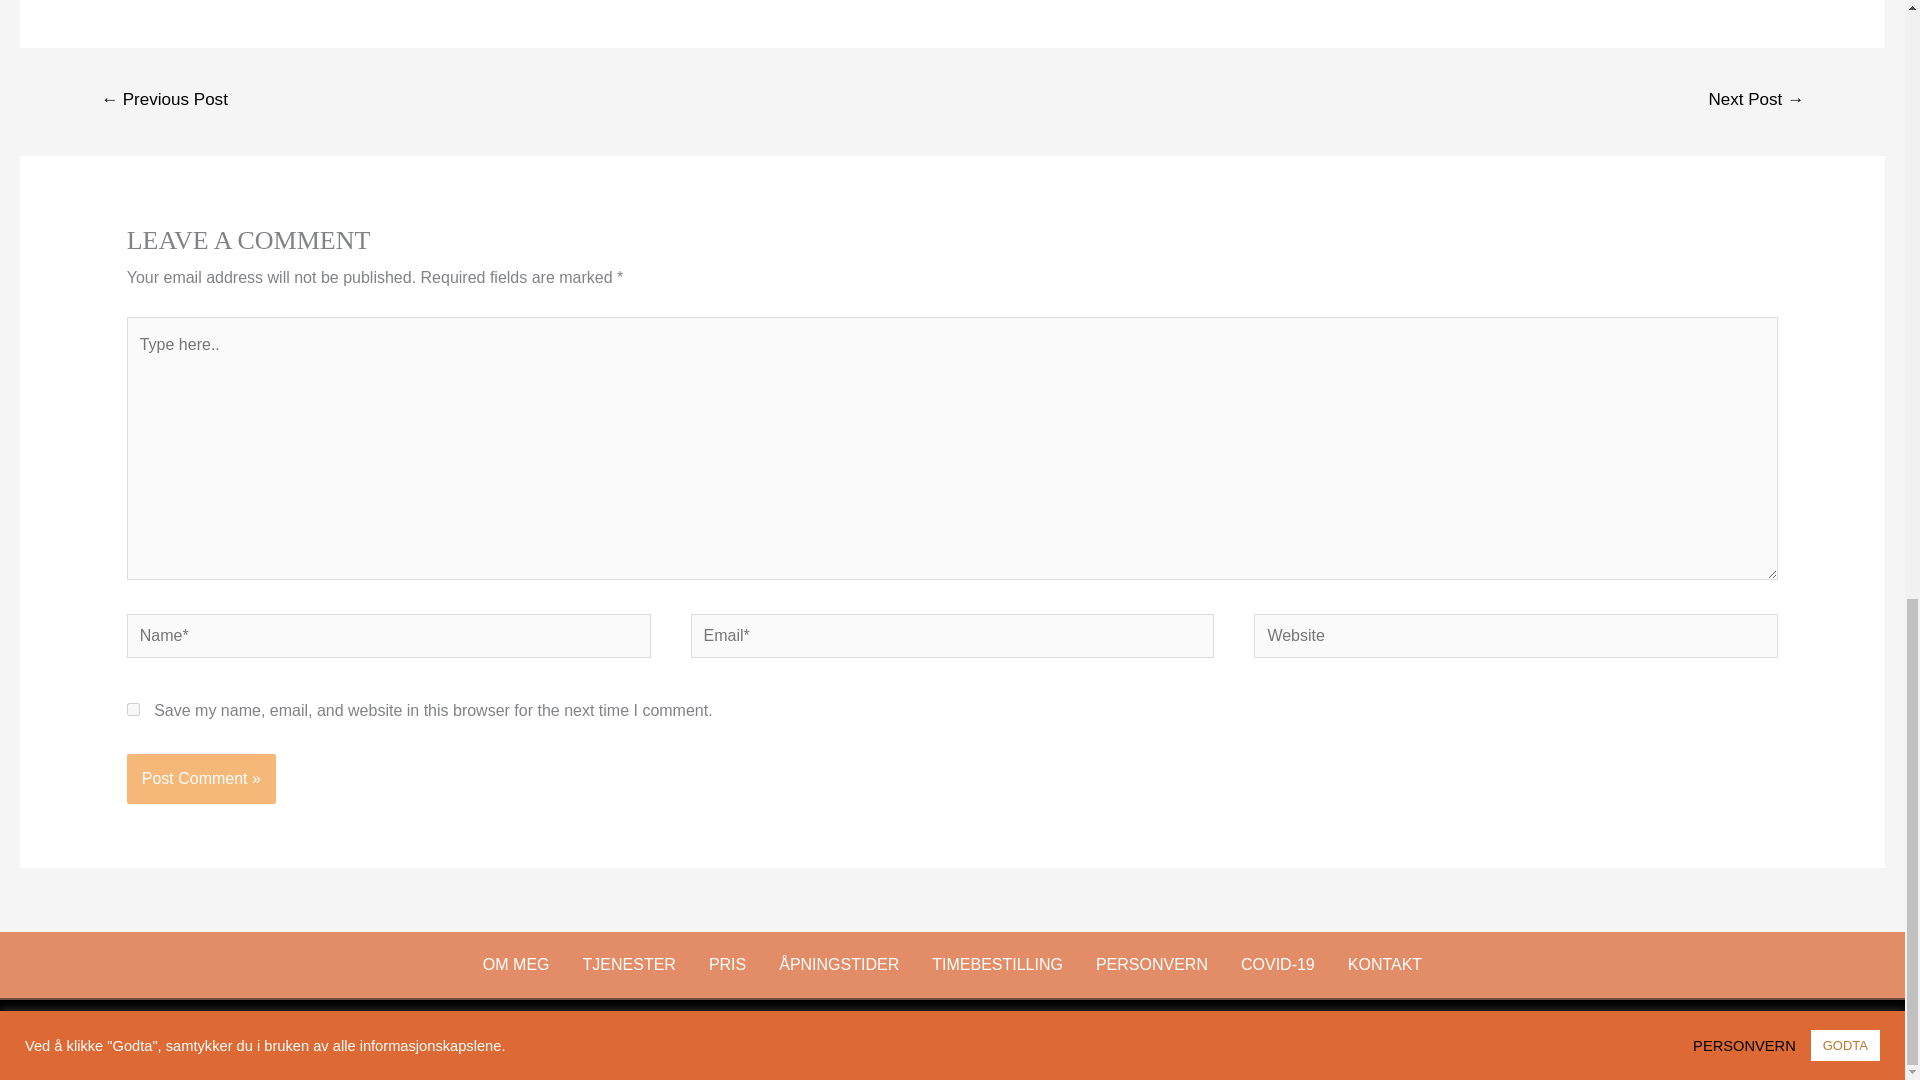 The width and height of the screenshot is (1920, 1080). What do you see at coordinates (726, 964) in the screenshot?
I see `PRIS` at bounding box center [726, 964].